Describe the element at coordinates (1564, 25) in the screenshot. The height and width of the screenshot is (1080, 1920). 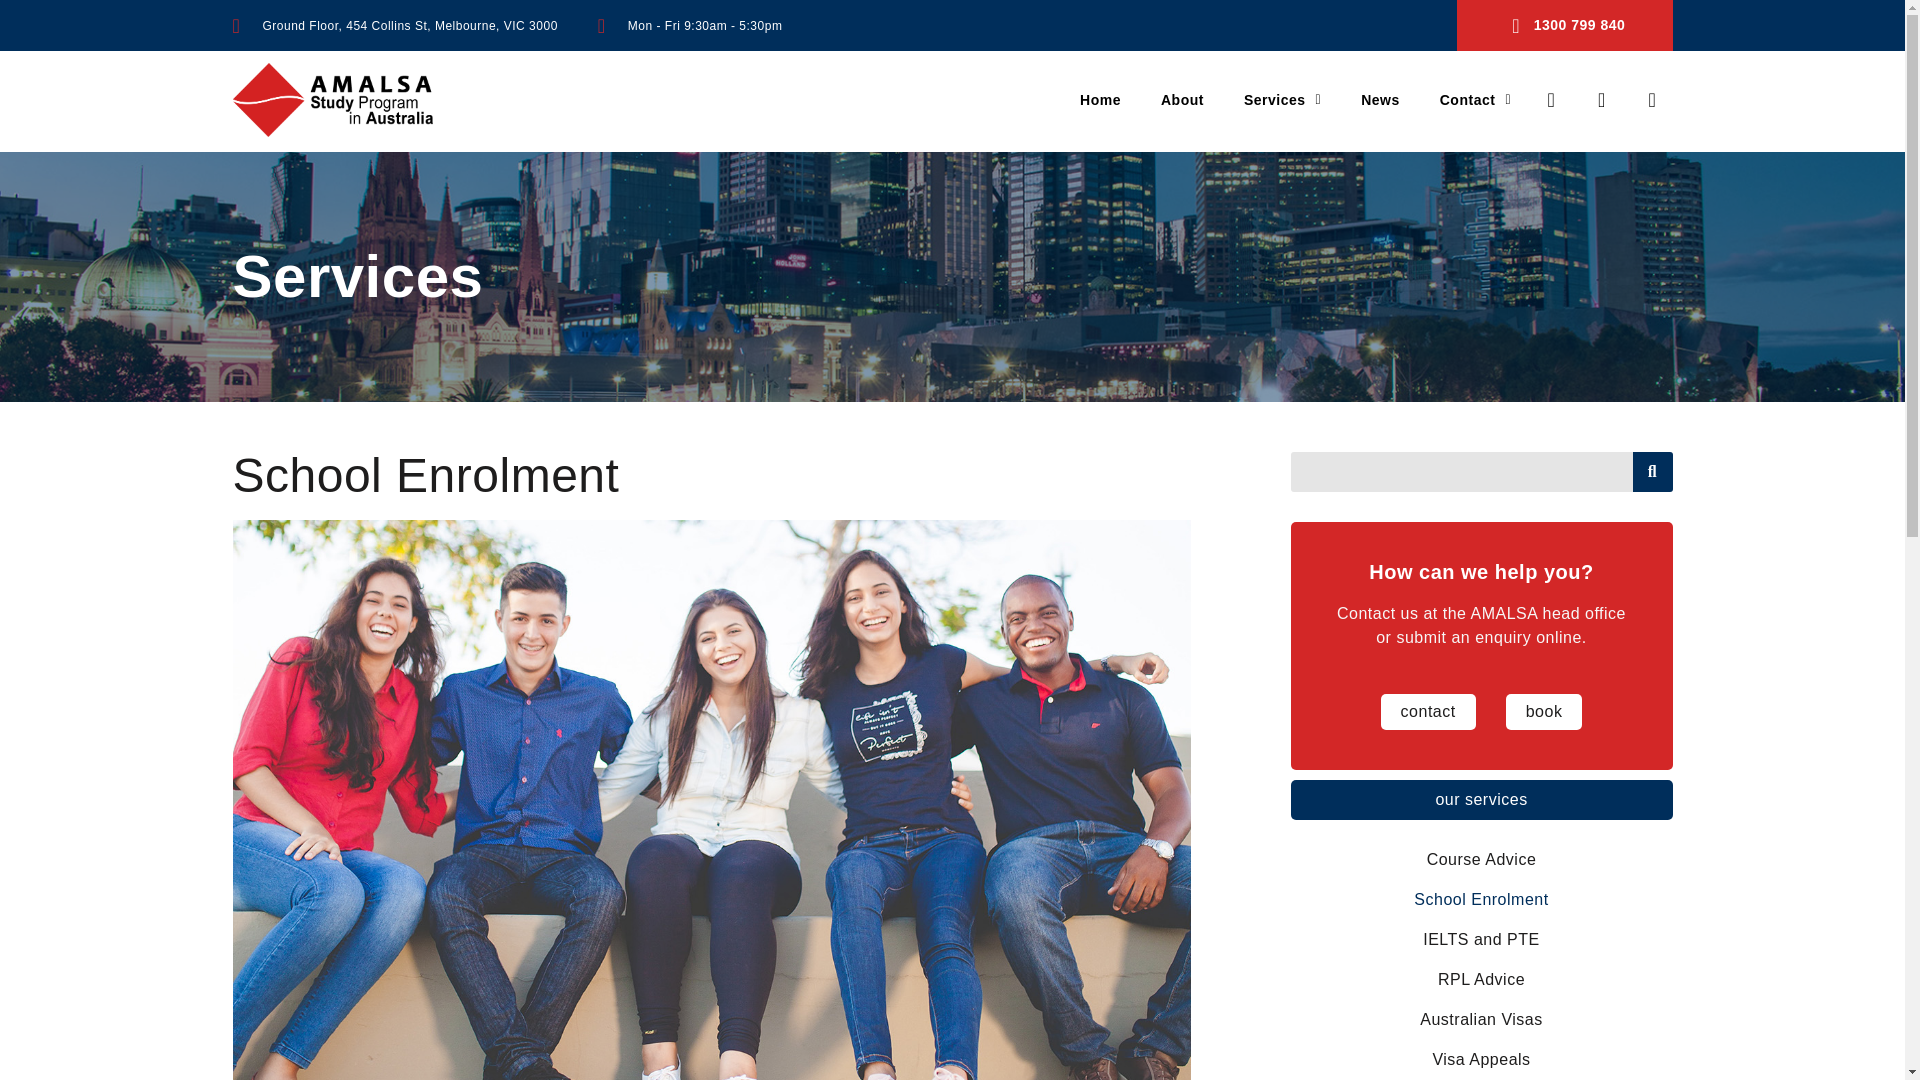
I see `1300 799 840` at that location.